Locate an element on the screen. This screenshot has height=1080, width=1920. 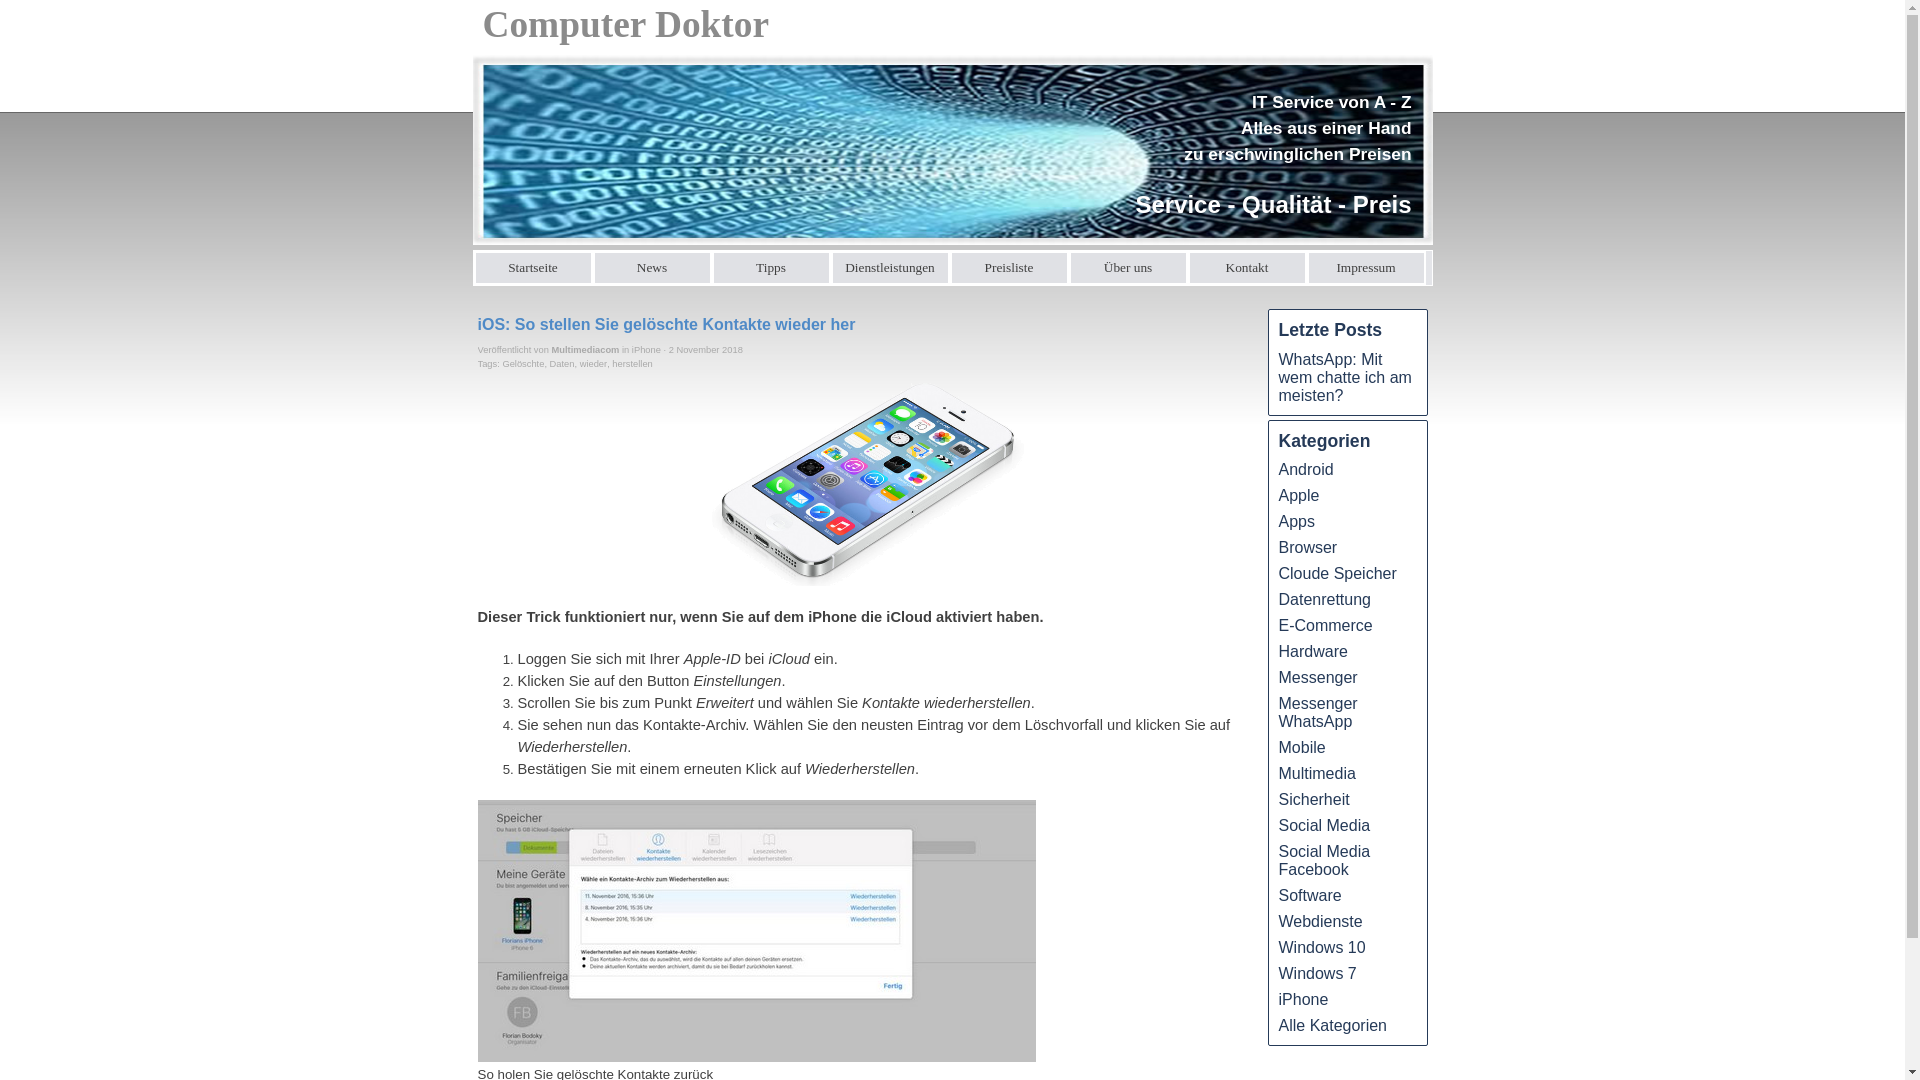
Datenrettung is located at coordinates (1324, 600).